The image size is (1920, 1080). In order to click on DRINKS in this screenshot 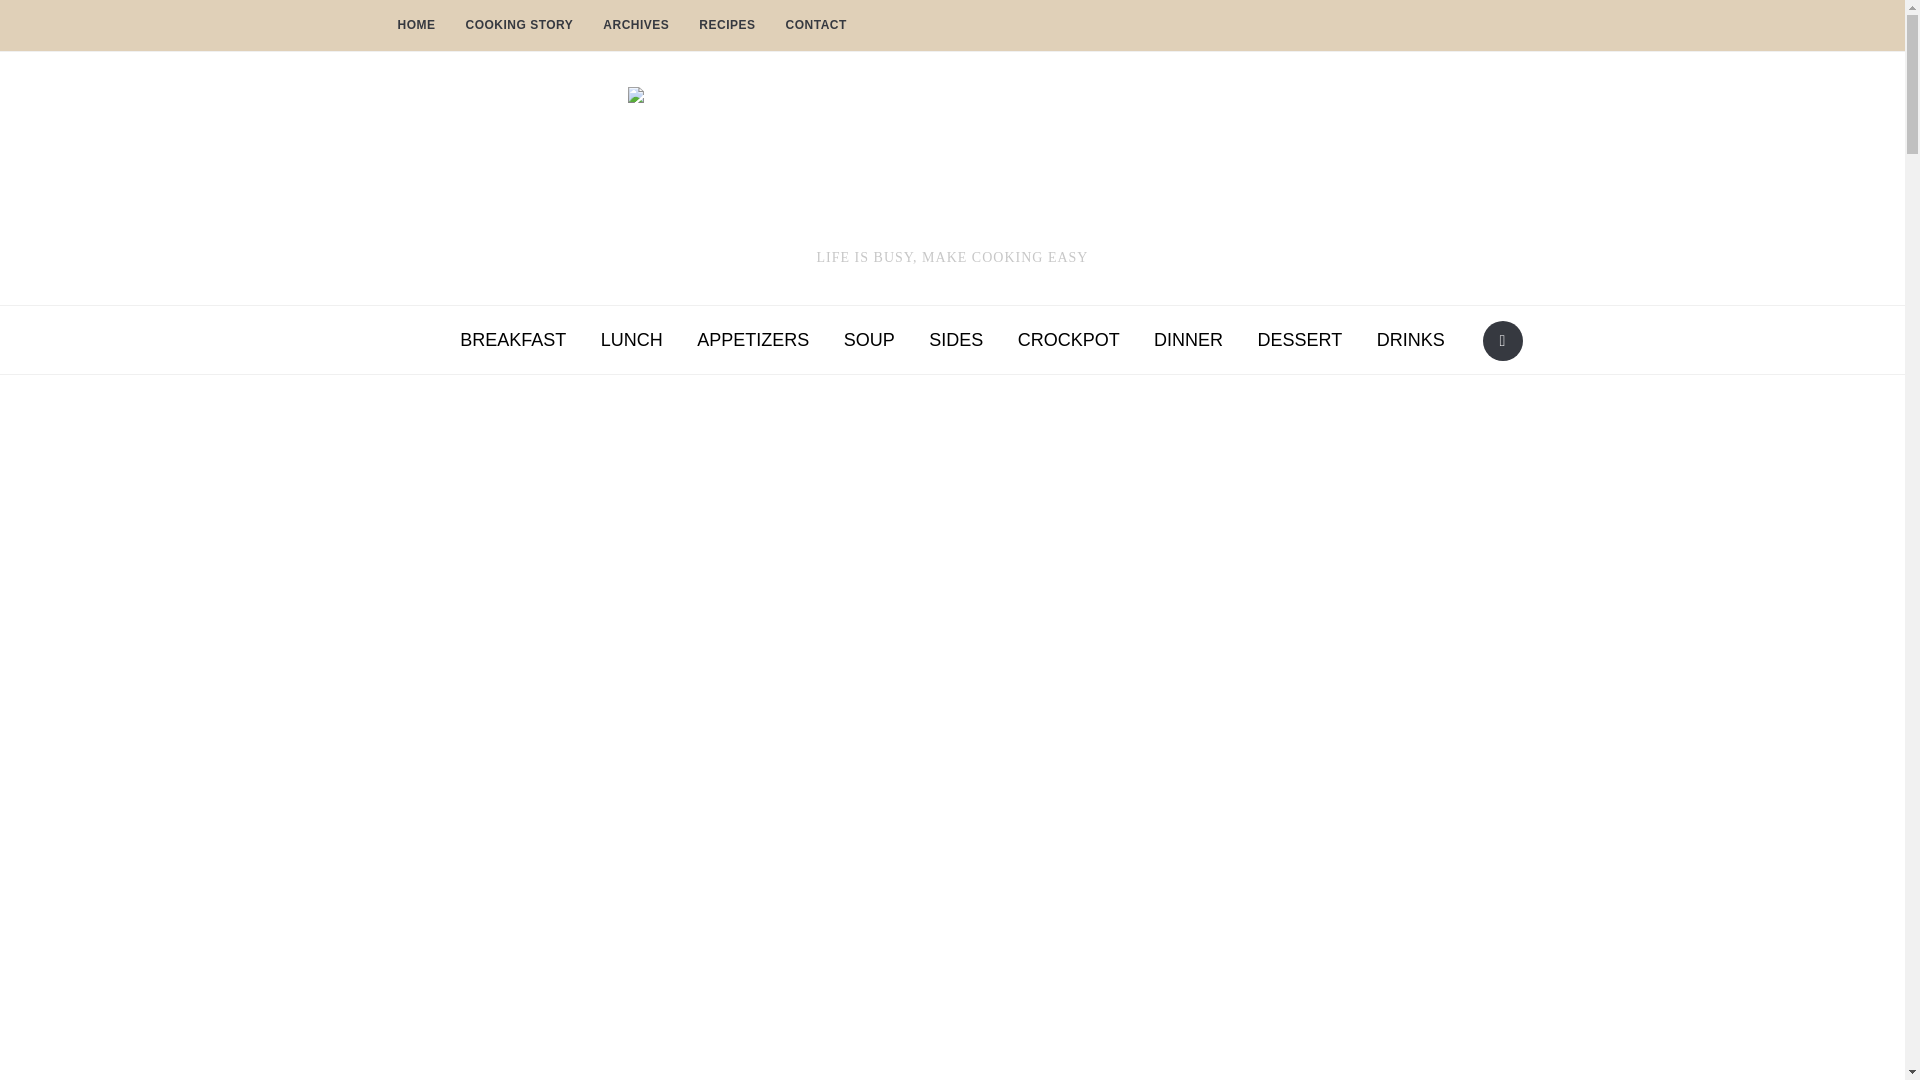, I will do `click(1410, 340)`.